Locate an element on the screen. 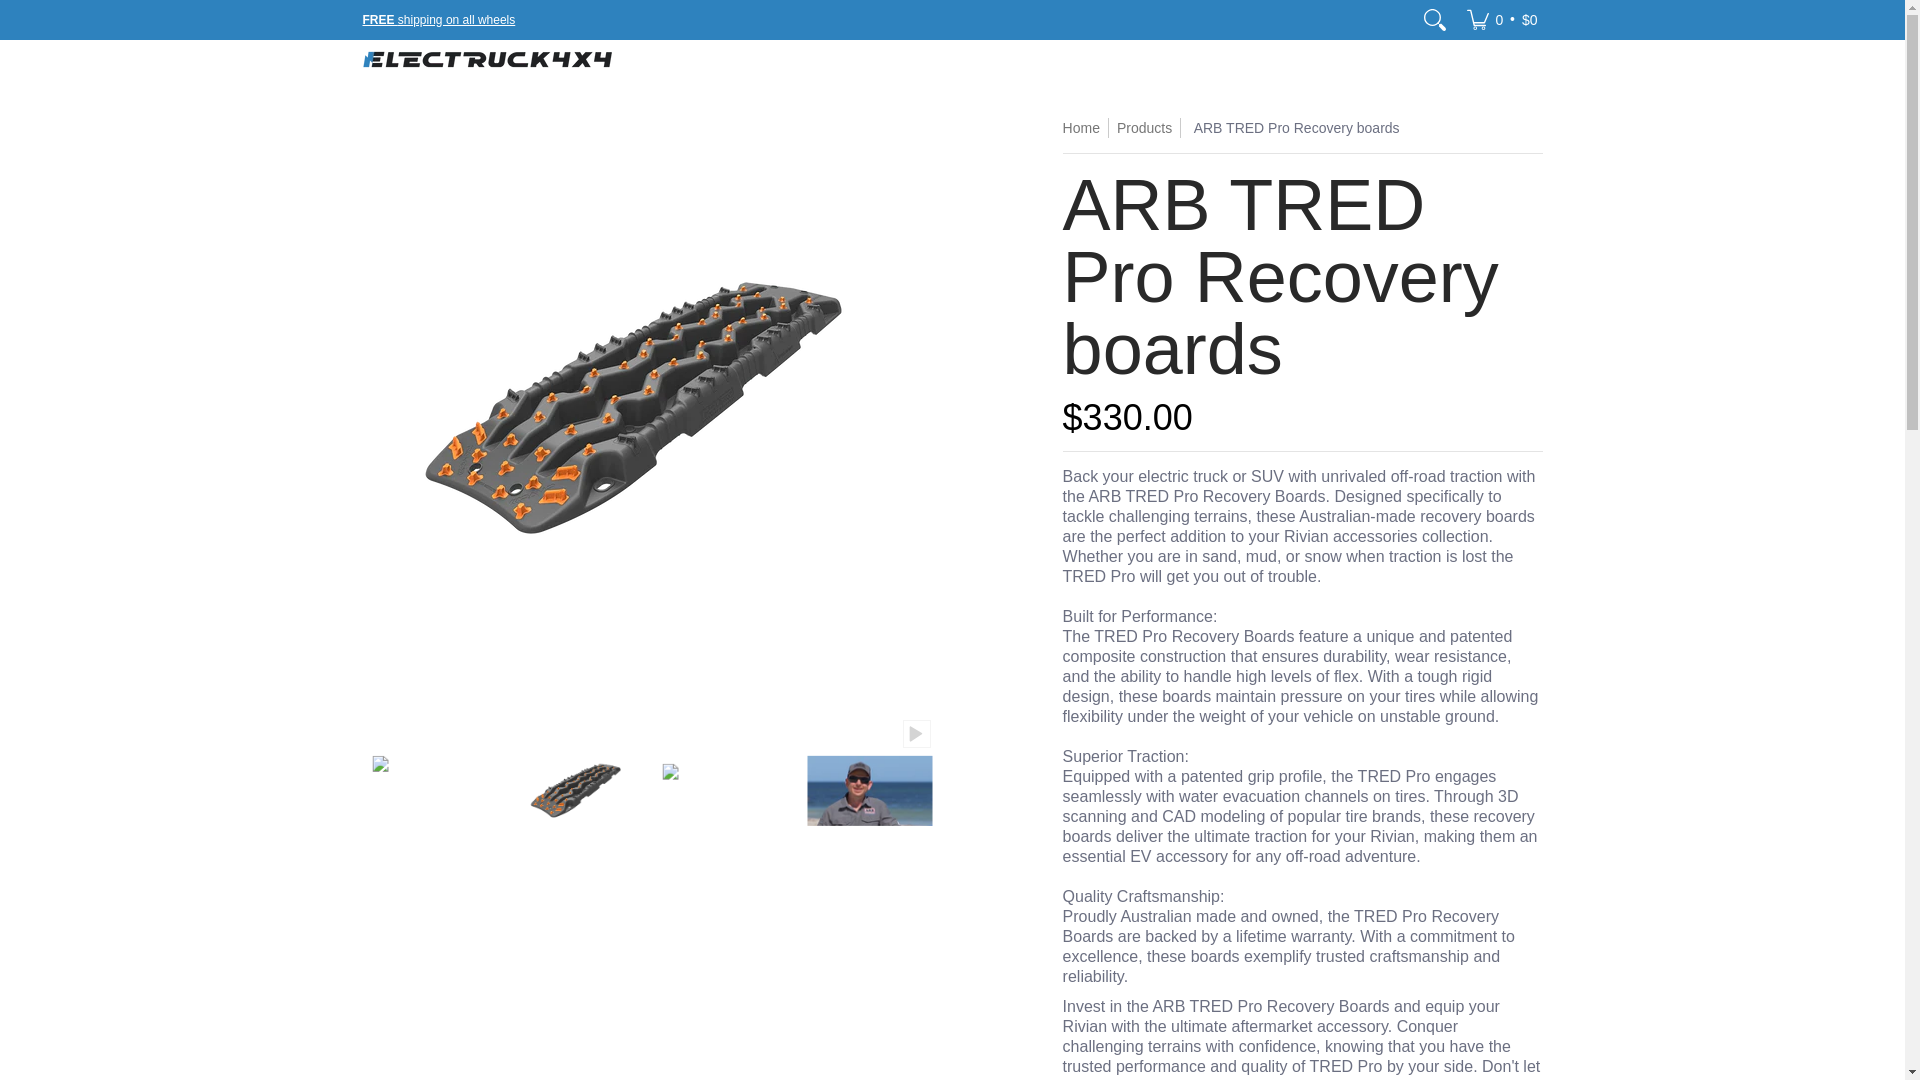  Cart is located at coordinates (1501, 20).